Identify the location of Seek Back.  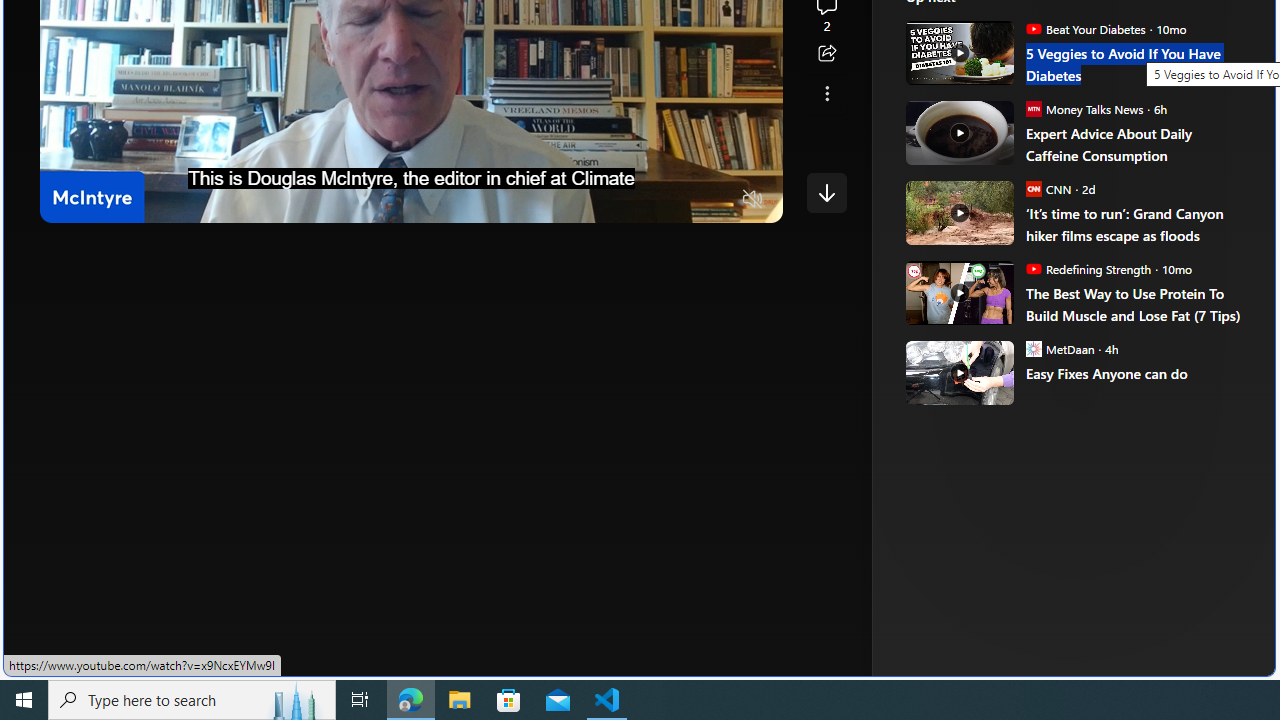
(110, 200).